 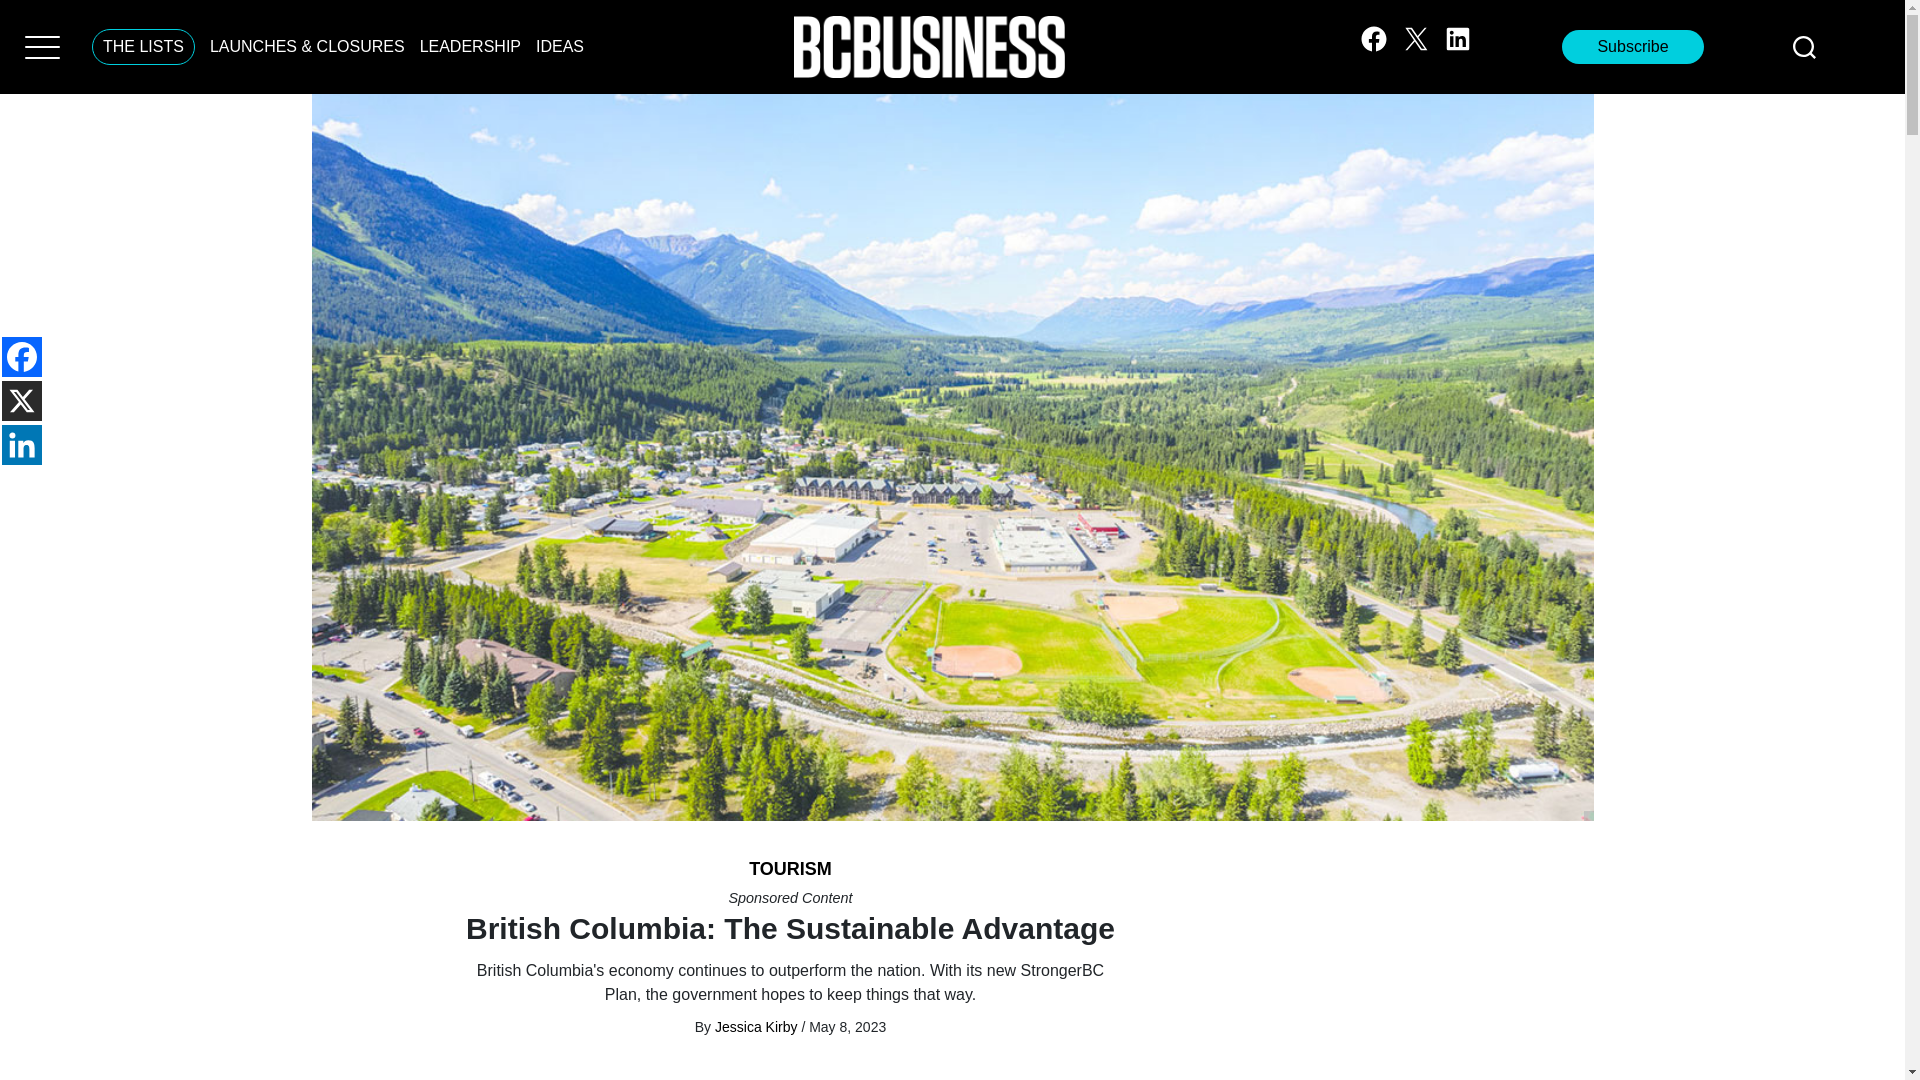 What do you see at coordinates (22, 356) in the screenshot?
I see `Facebook` at bounding box center [22, 356].